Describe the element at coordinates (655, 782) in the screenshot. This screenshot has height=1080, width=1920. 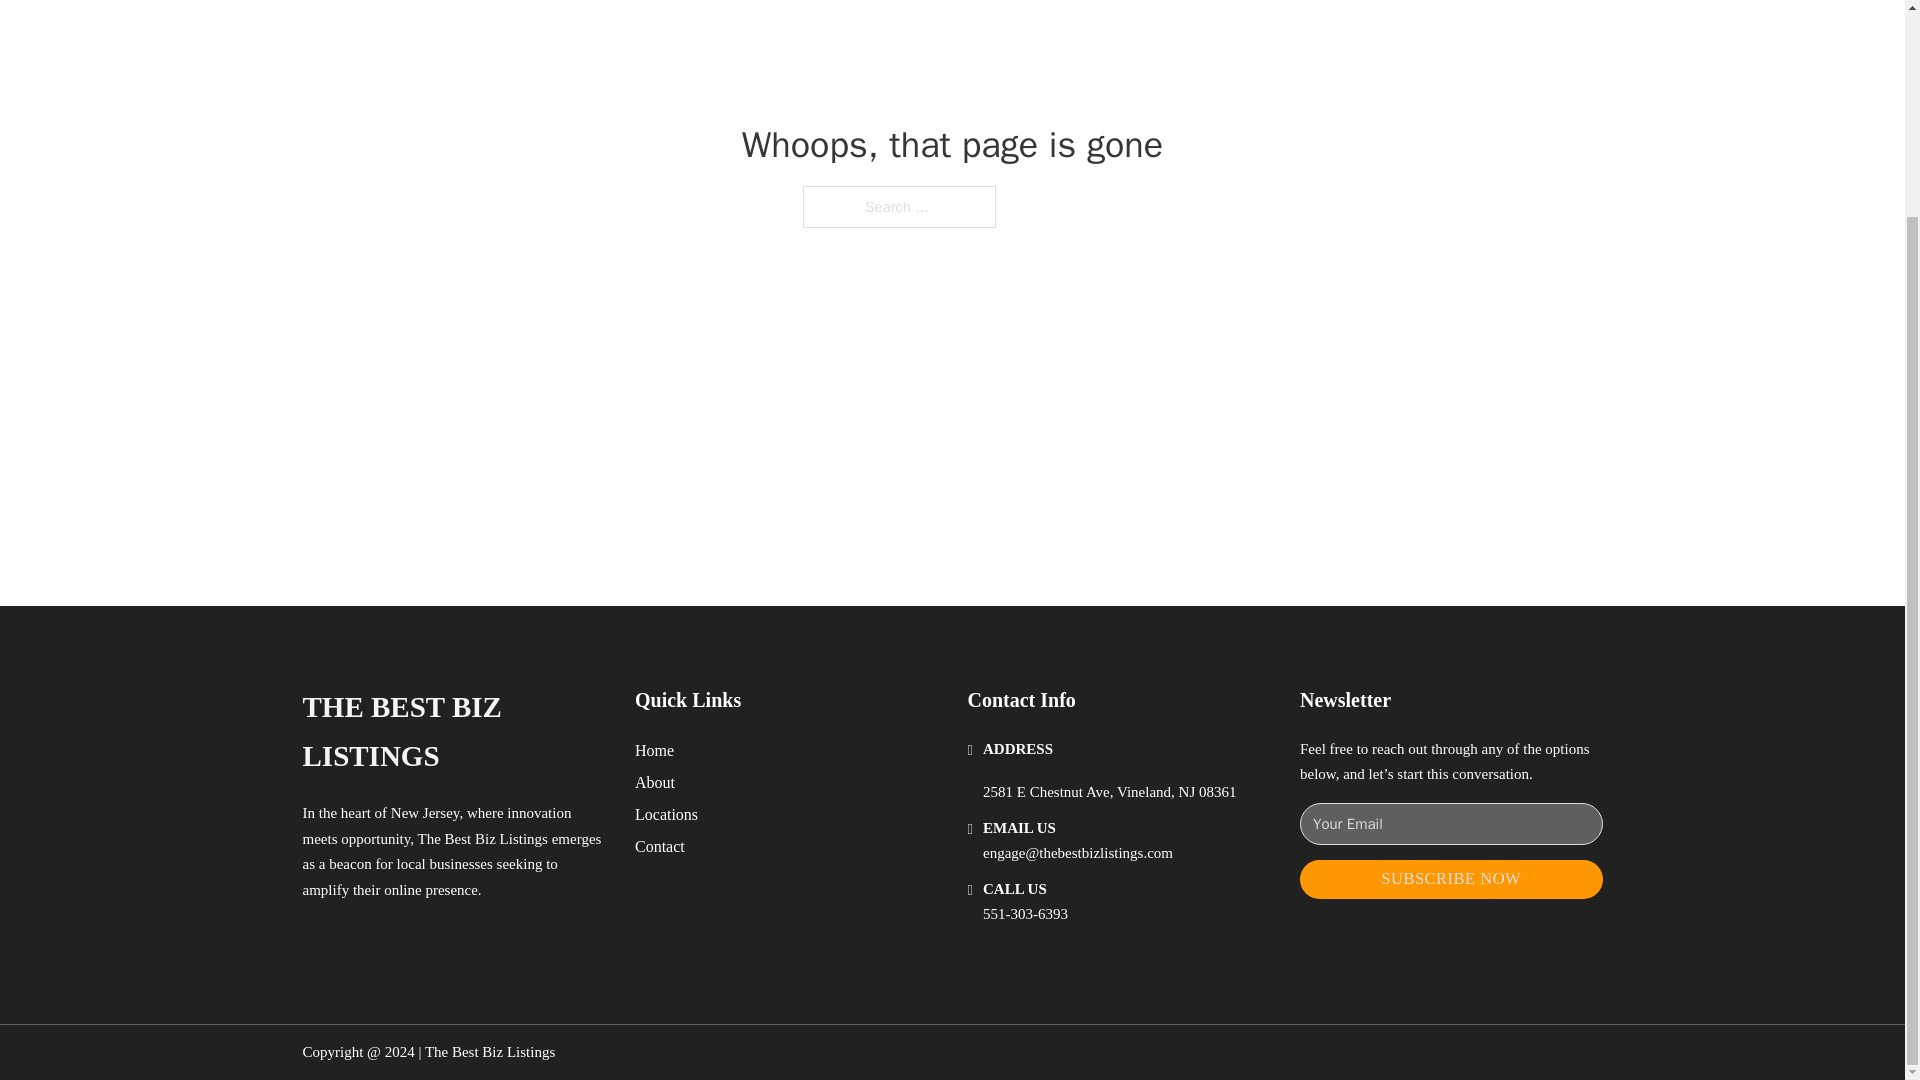
I see `About` at that location.